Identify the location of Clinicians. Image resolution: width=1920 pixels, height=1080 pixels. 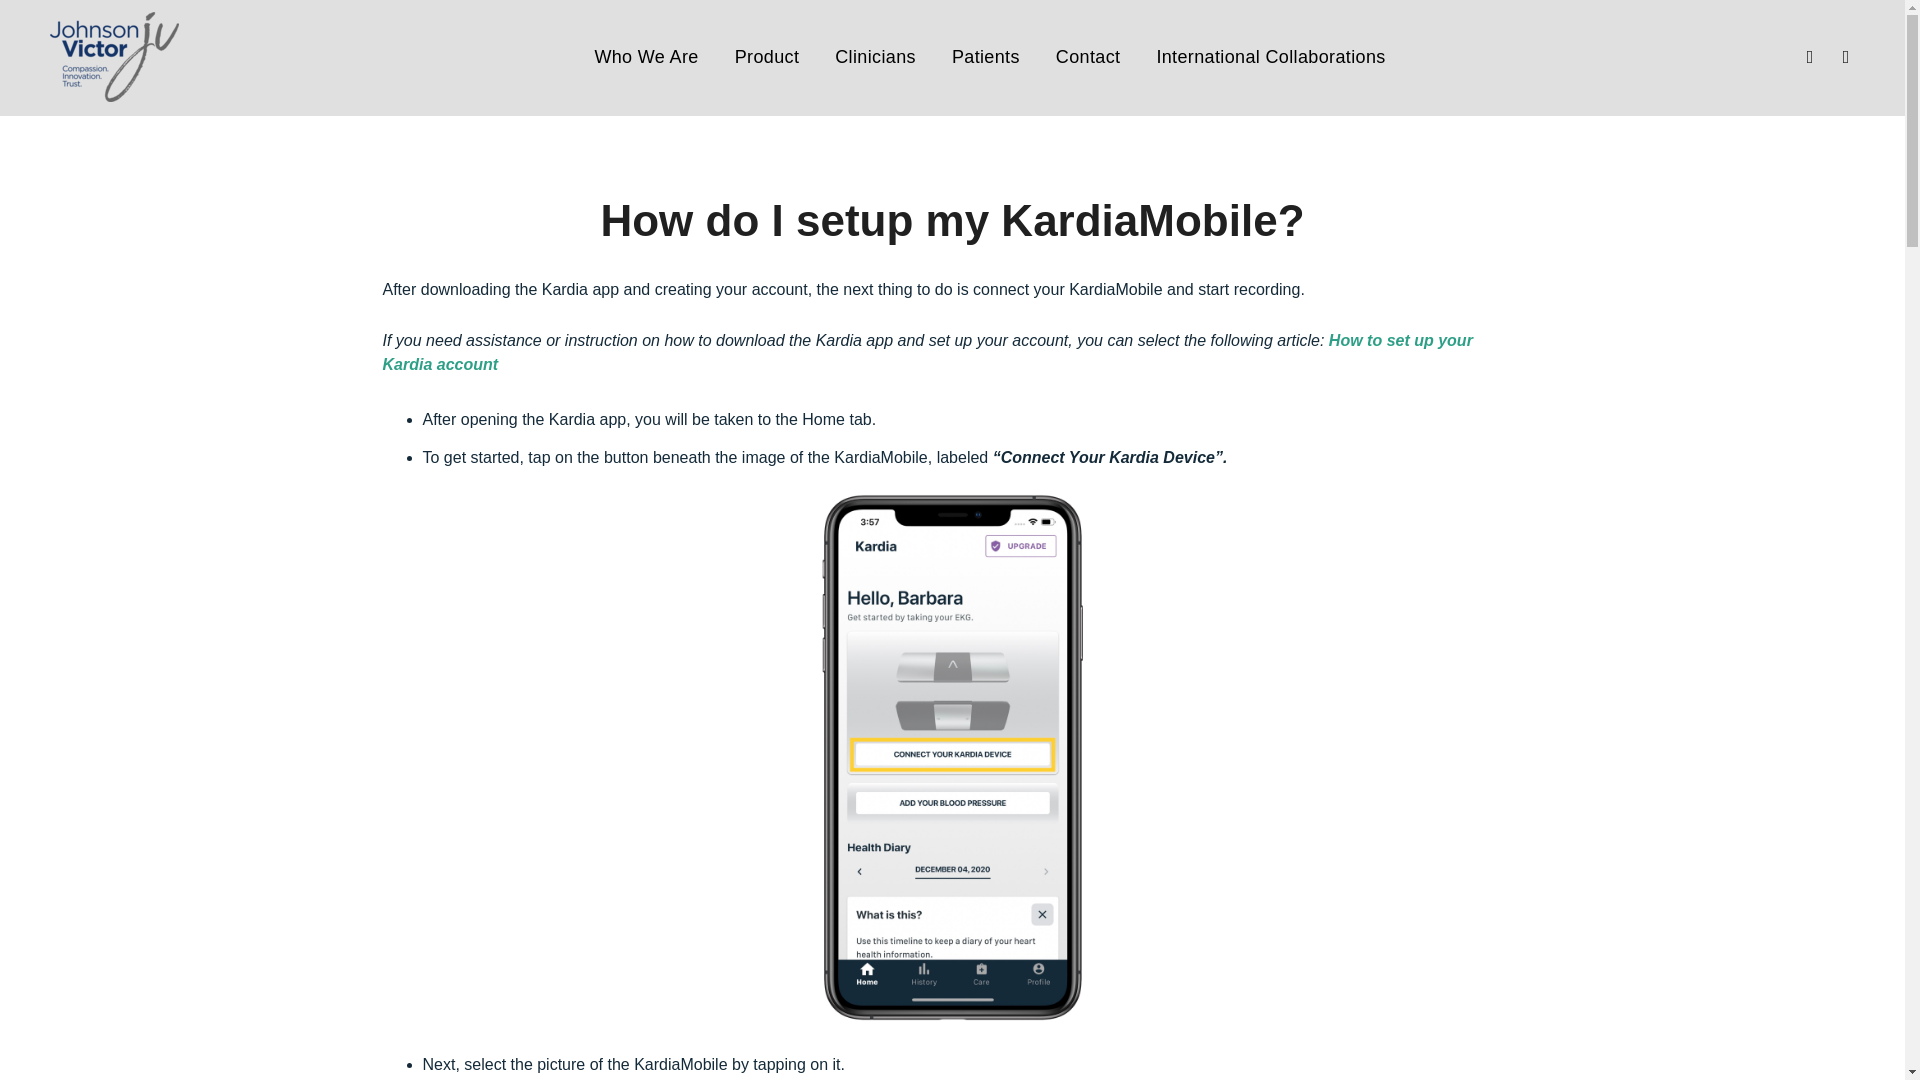
(875, 16).